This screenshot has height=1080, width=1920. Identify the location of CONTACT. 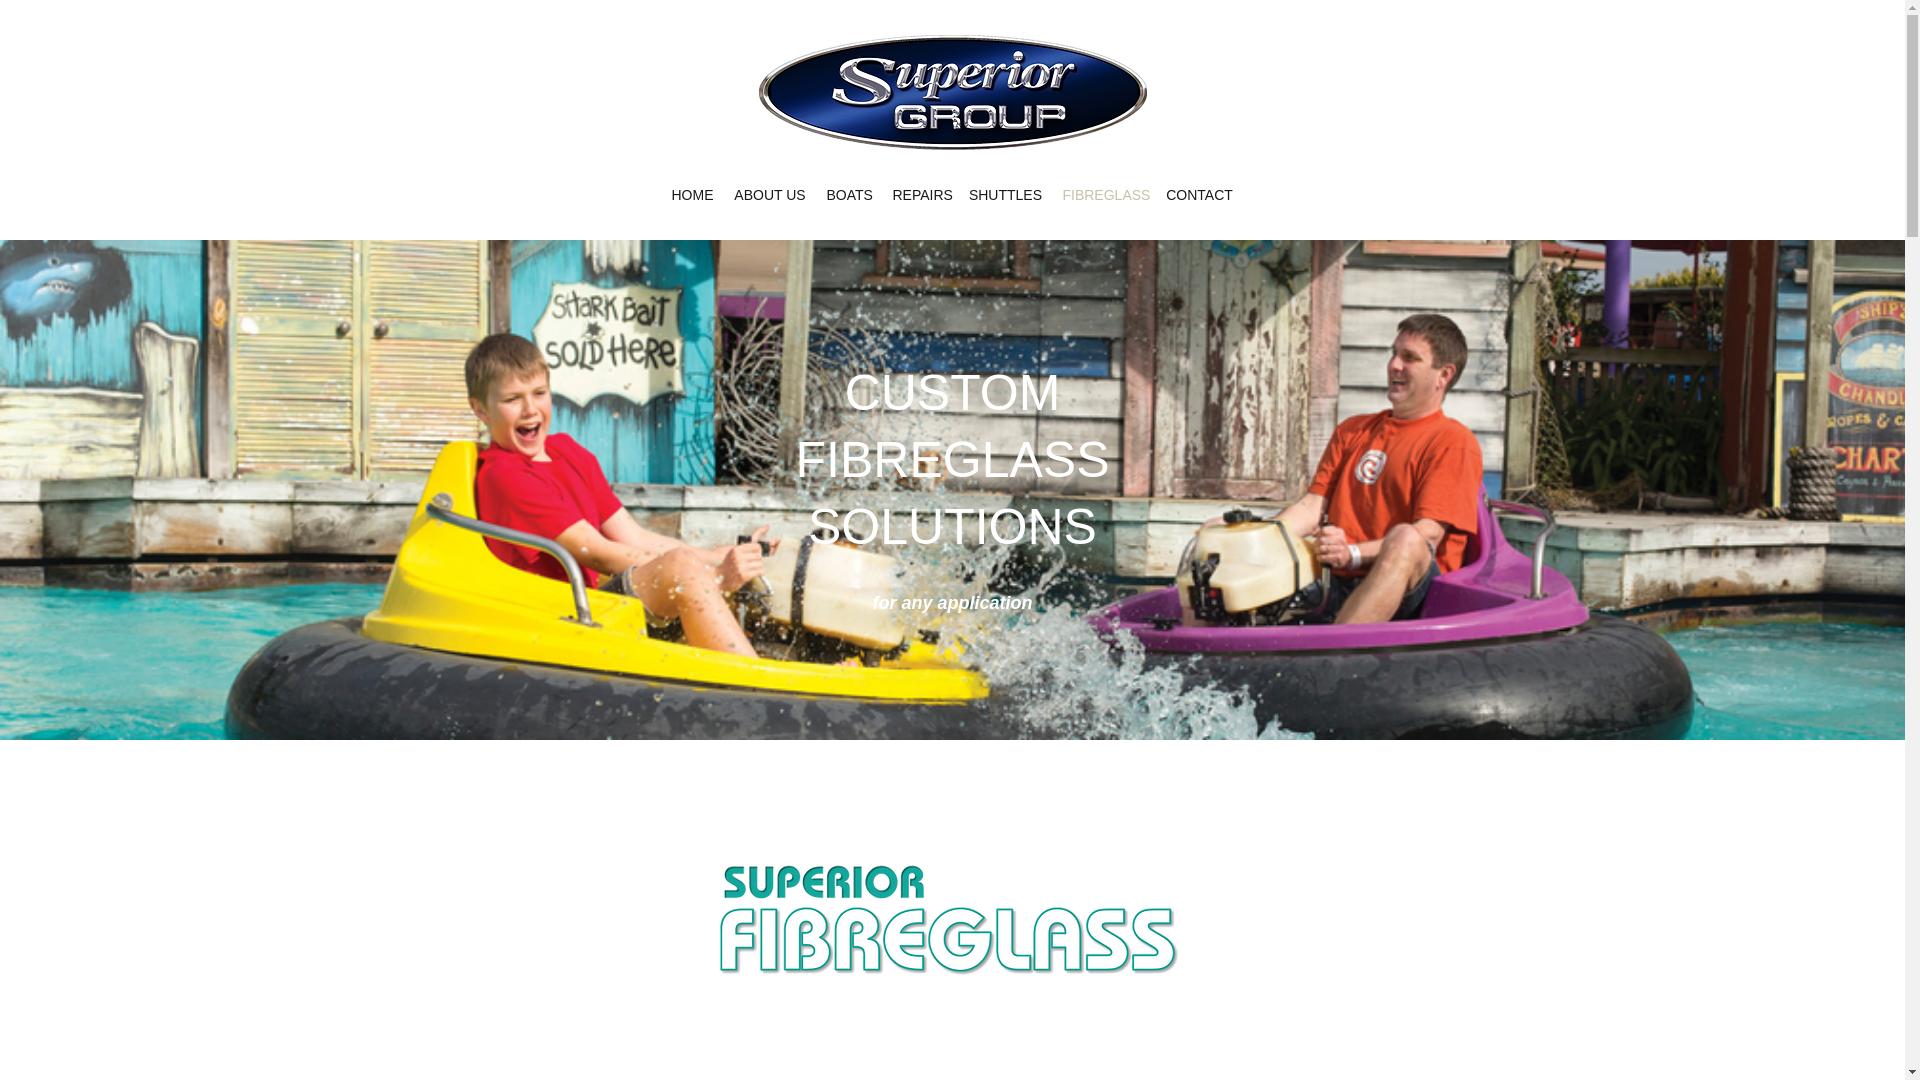
(1198, 194).